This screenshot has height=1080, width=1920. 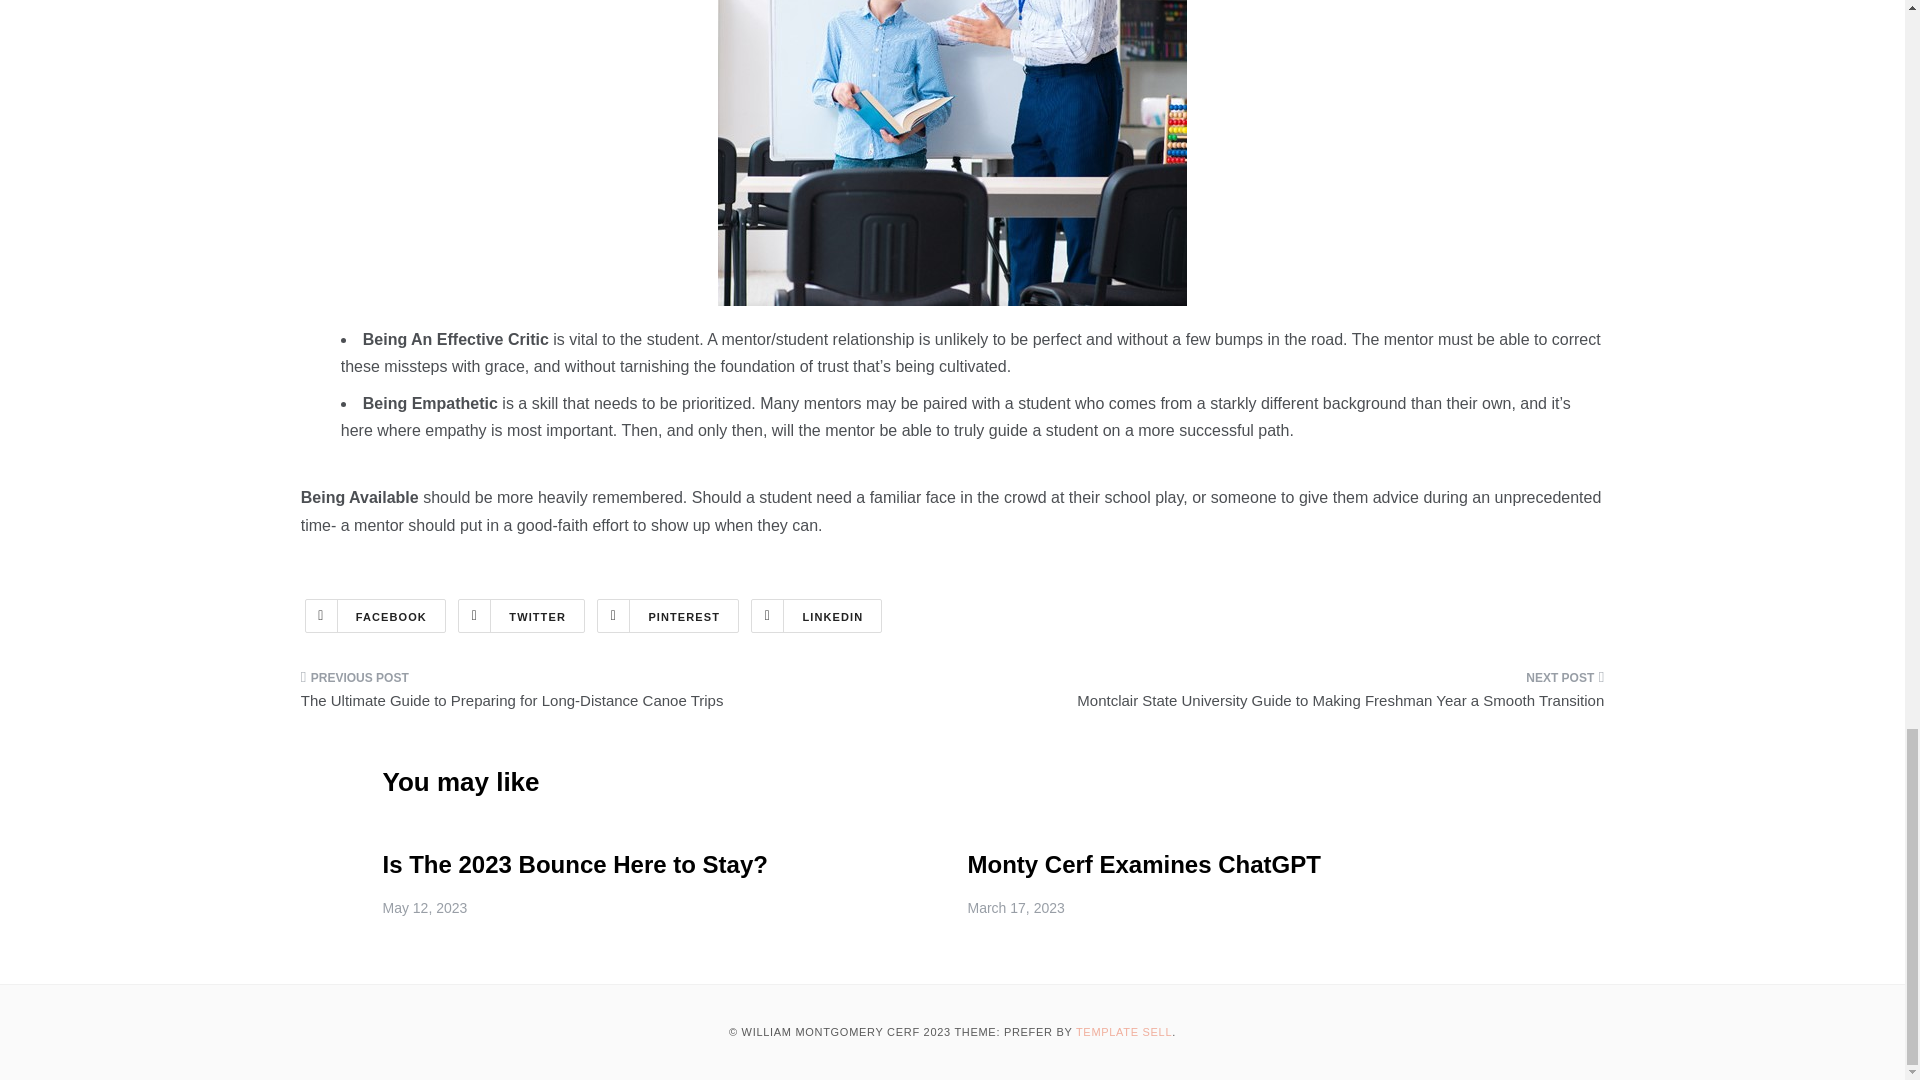 I want to click on TWITTER, so click(x=522, y=616).